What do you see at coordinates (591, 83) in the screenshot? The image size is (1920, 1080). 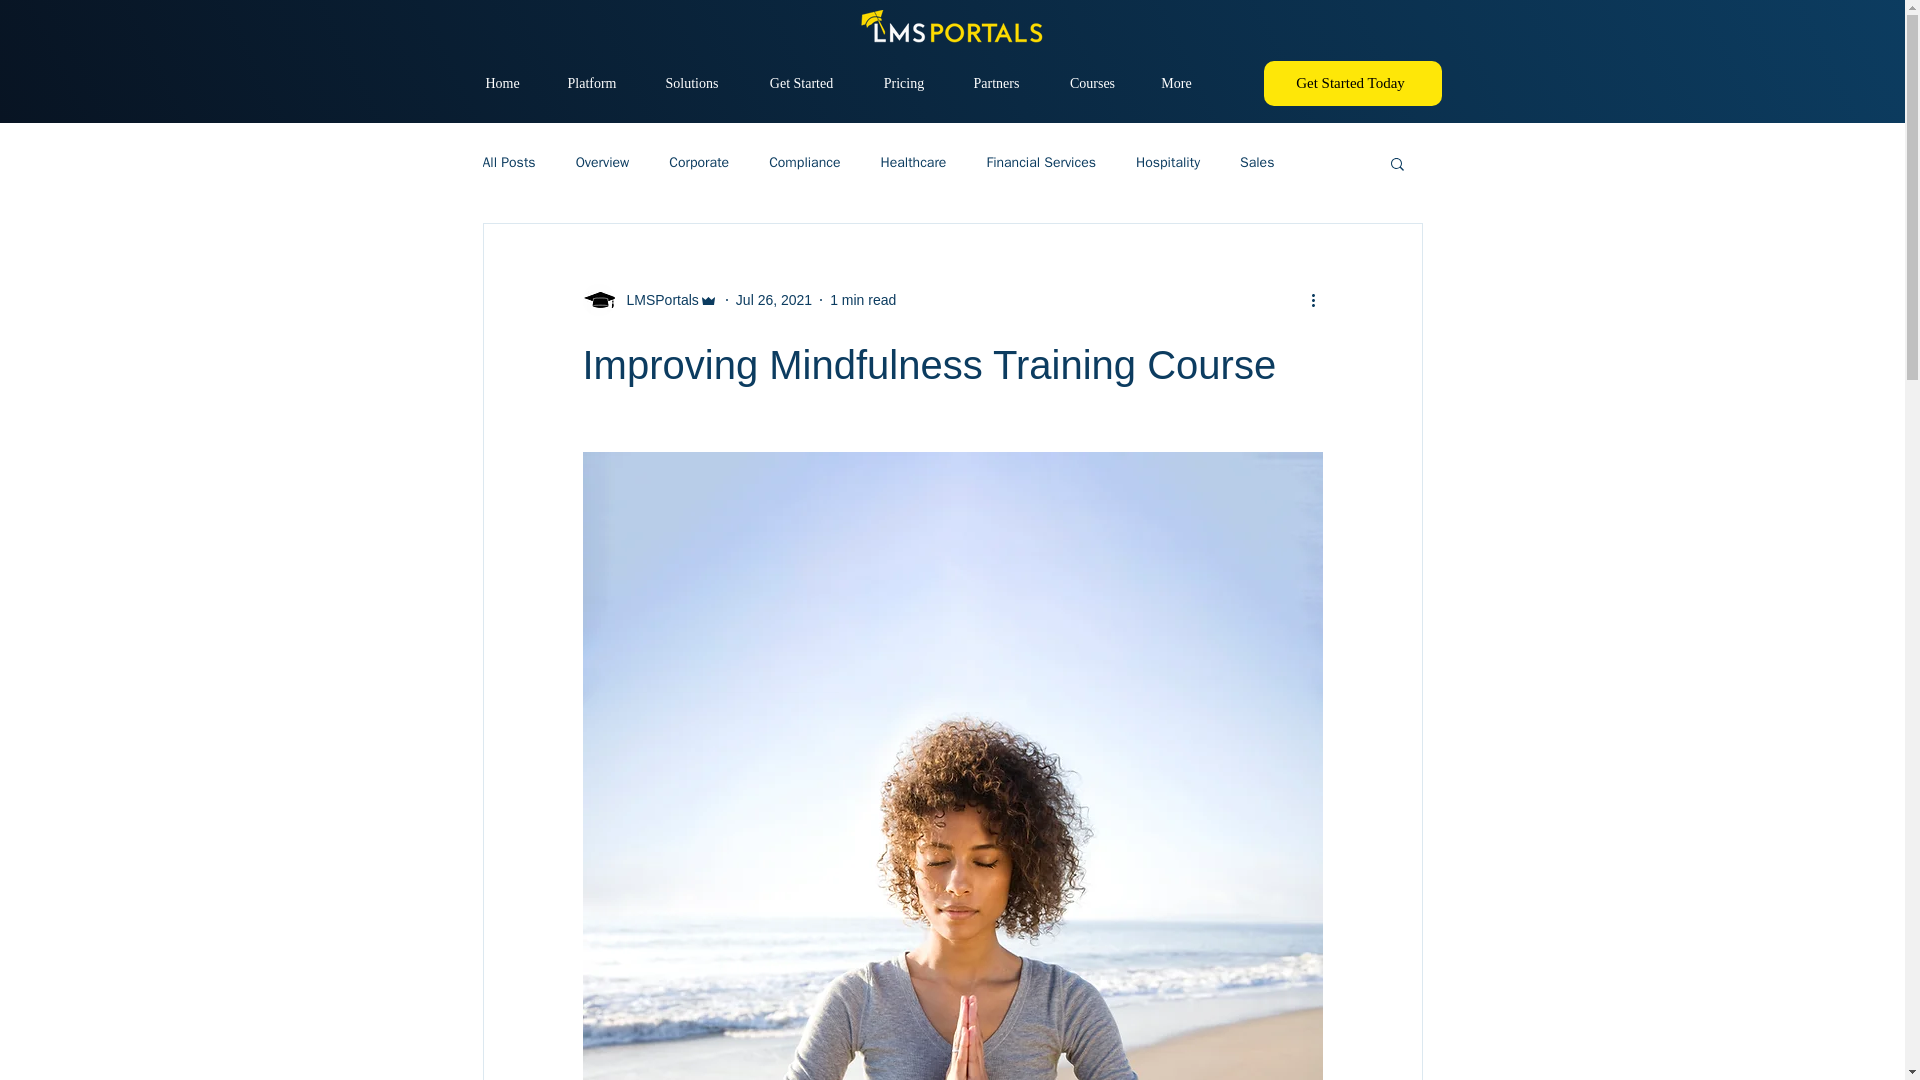 I see `Platform` at bounding box center [591, 83].